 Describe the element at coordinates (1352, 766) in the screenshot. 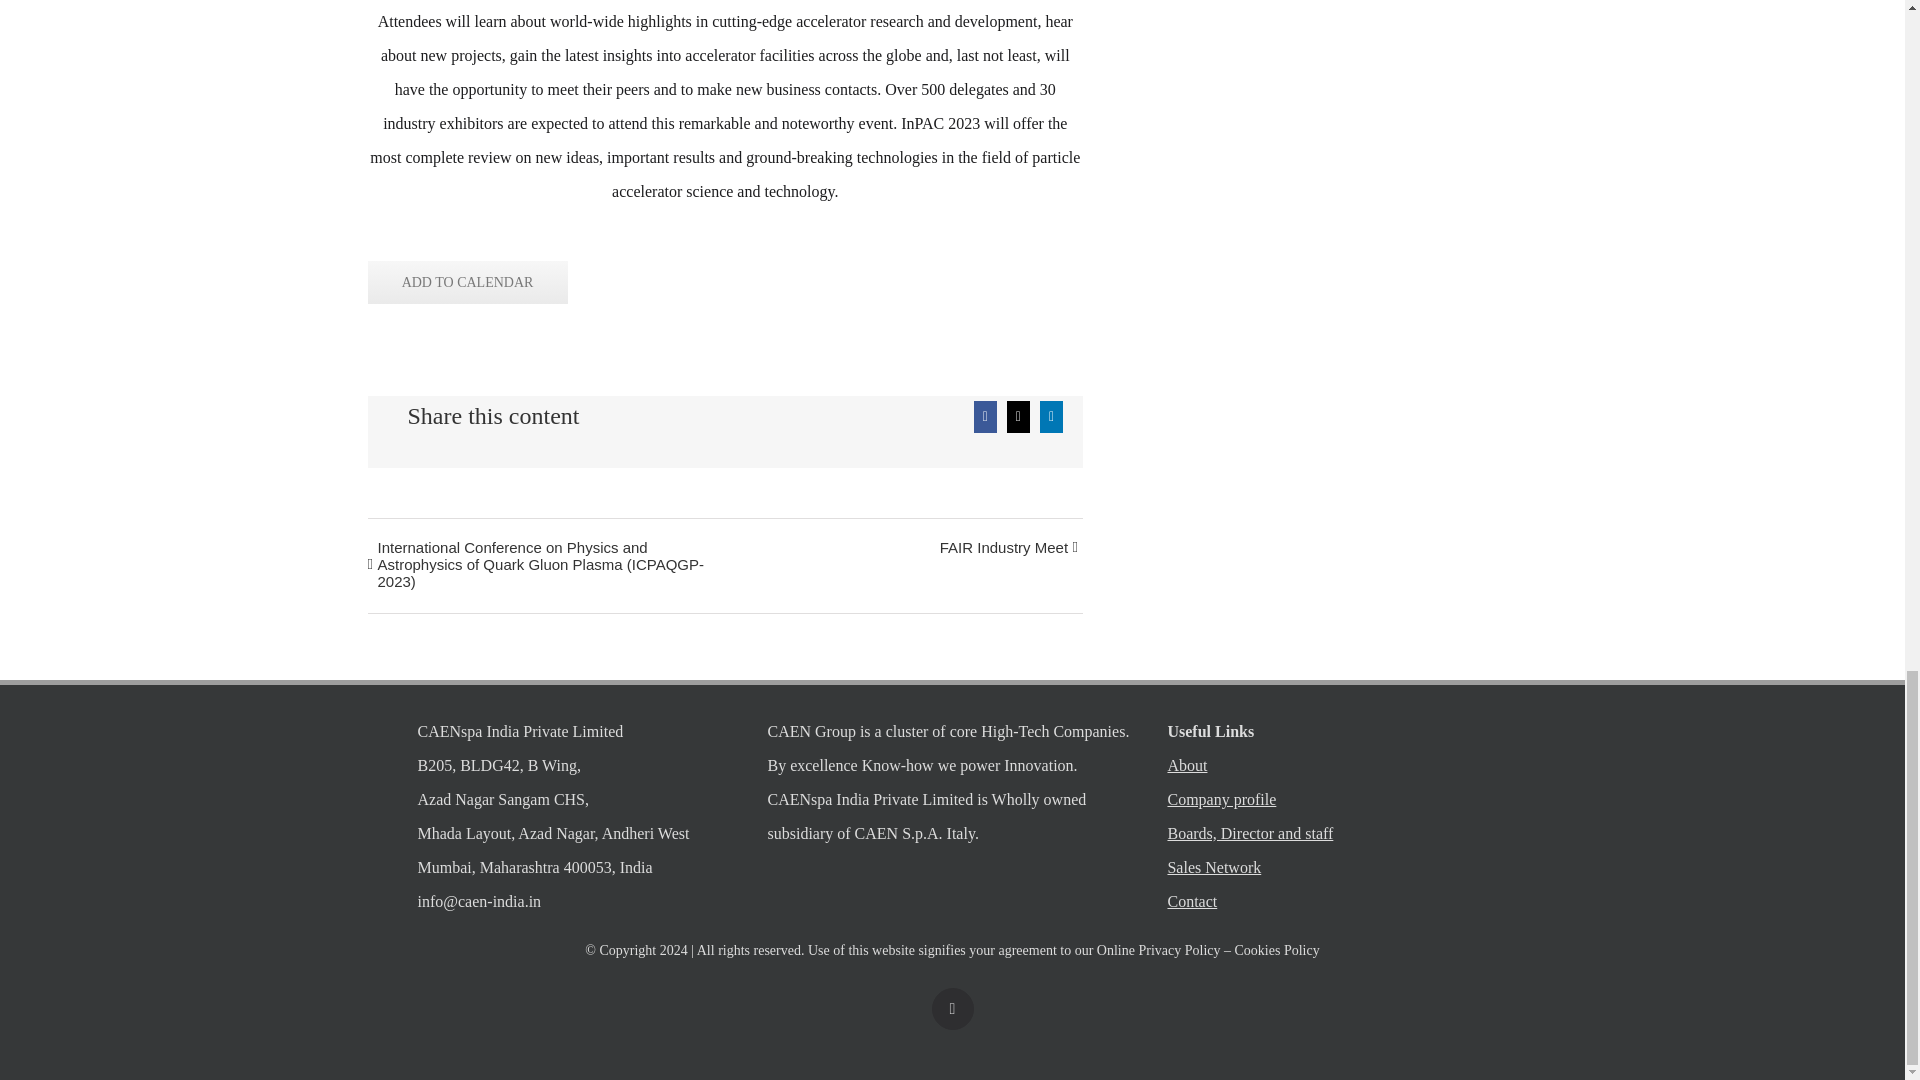

I see `About` at that location.